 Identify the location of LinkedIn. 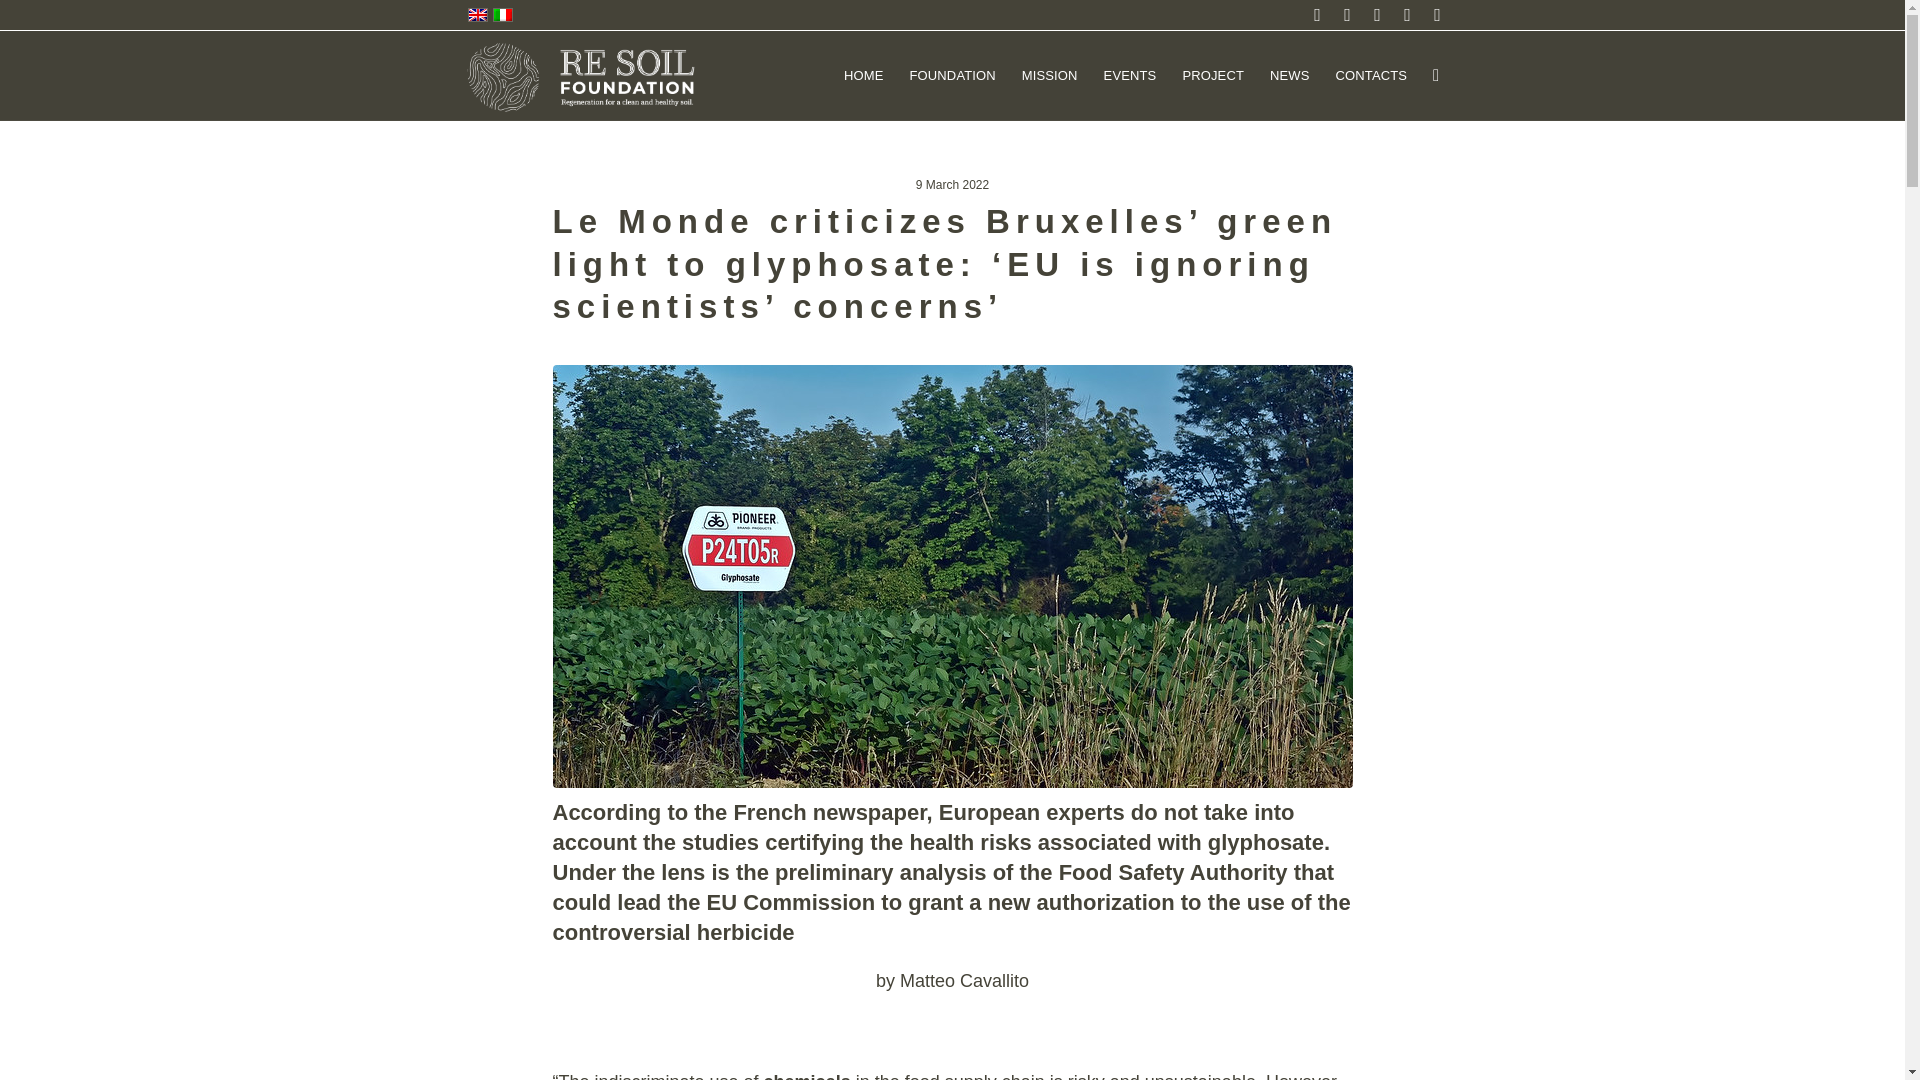
(1407, 15).